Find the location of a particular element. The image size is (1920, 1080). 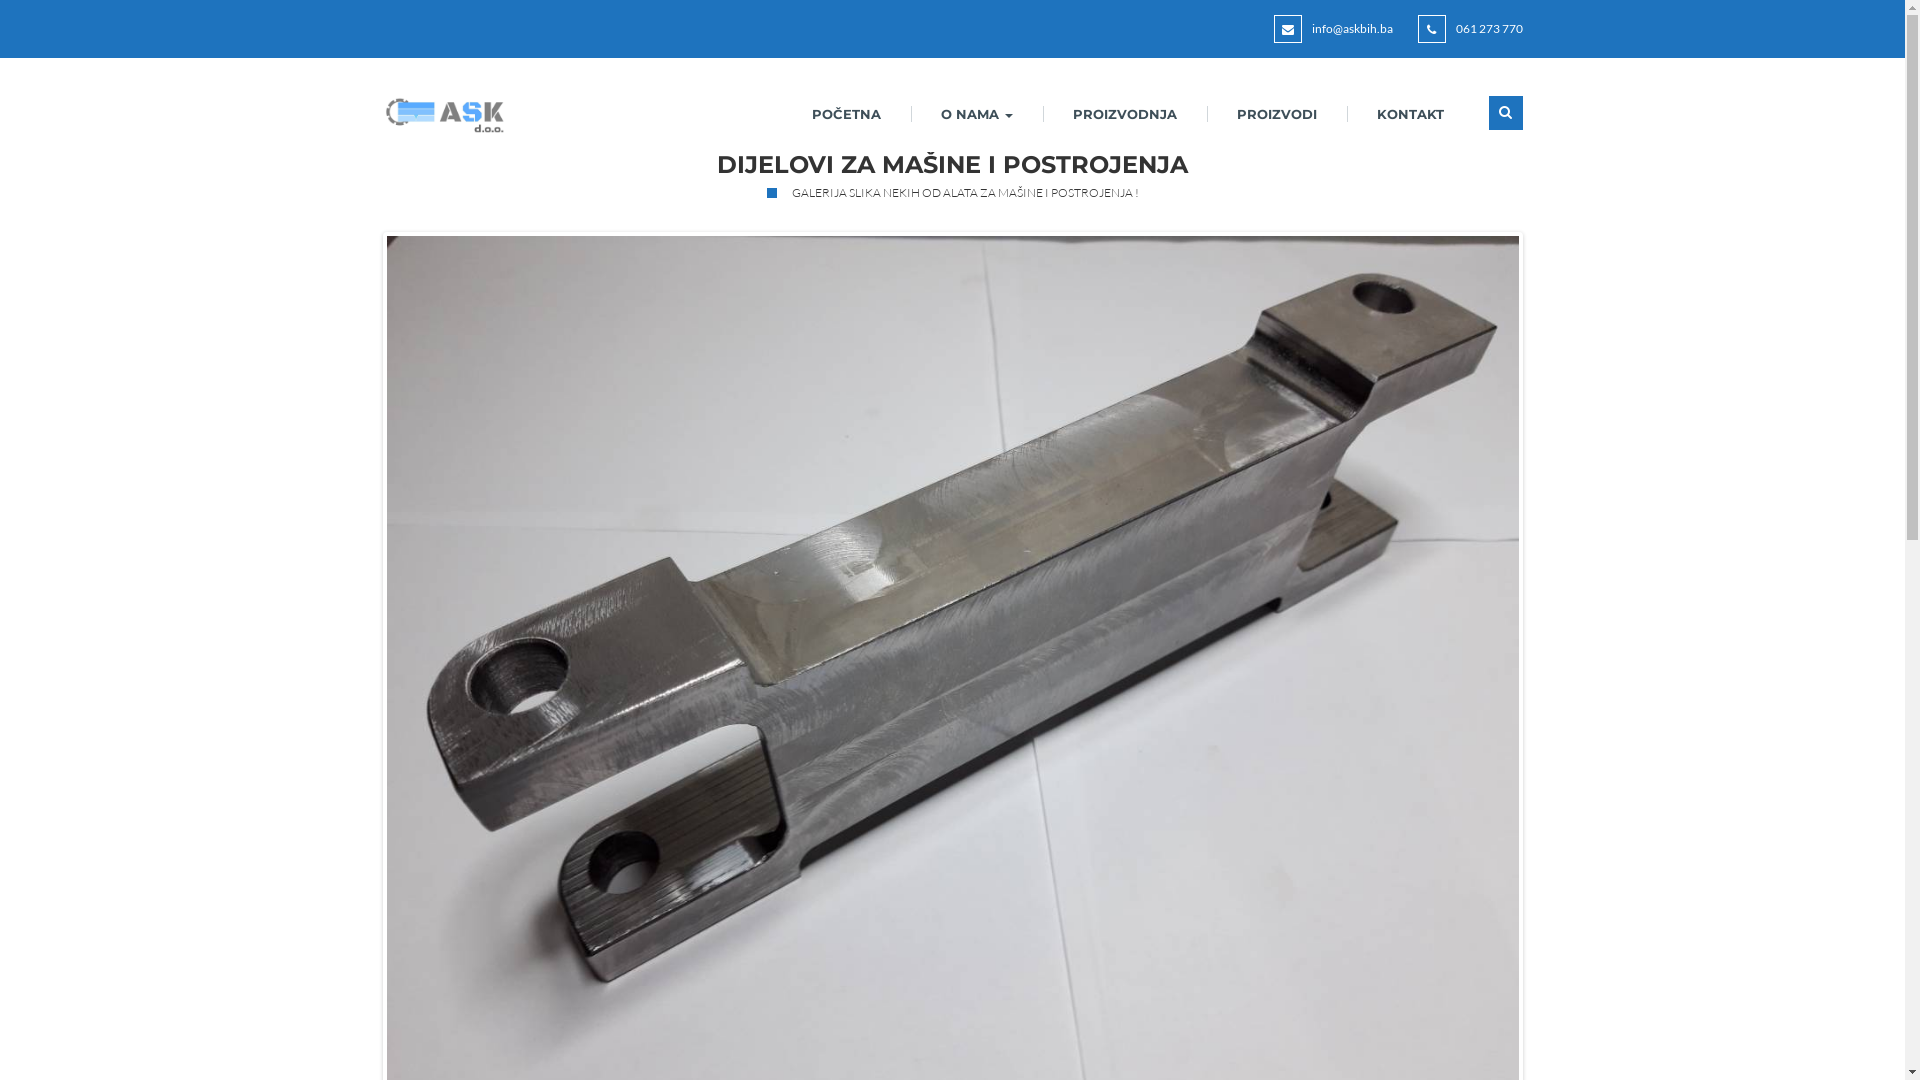

www.askbih.ba is located at coordinates (439, 113).